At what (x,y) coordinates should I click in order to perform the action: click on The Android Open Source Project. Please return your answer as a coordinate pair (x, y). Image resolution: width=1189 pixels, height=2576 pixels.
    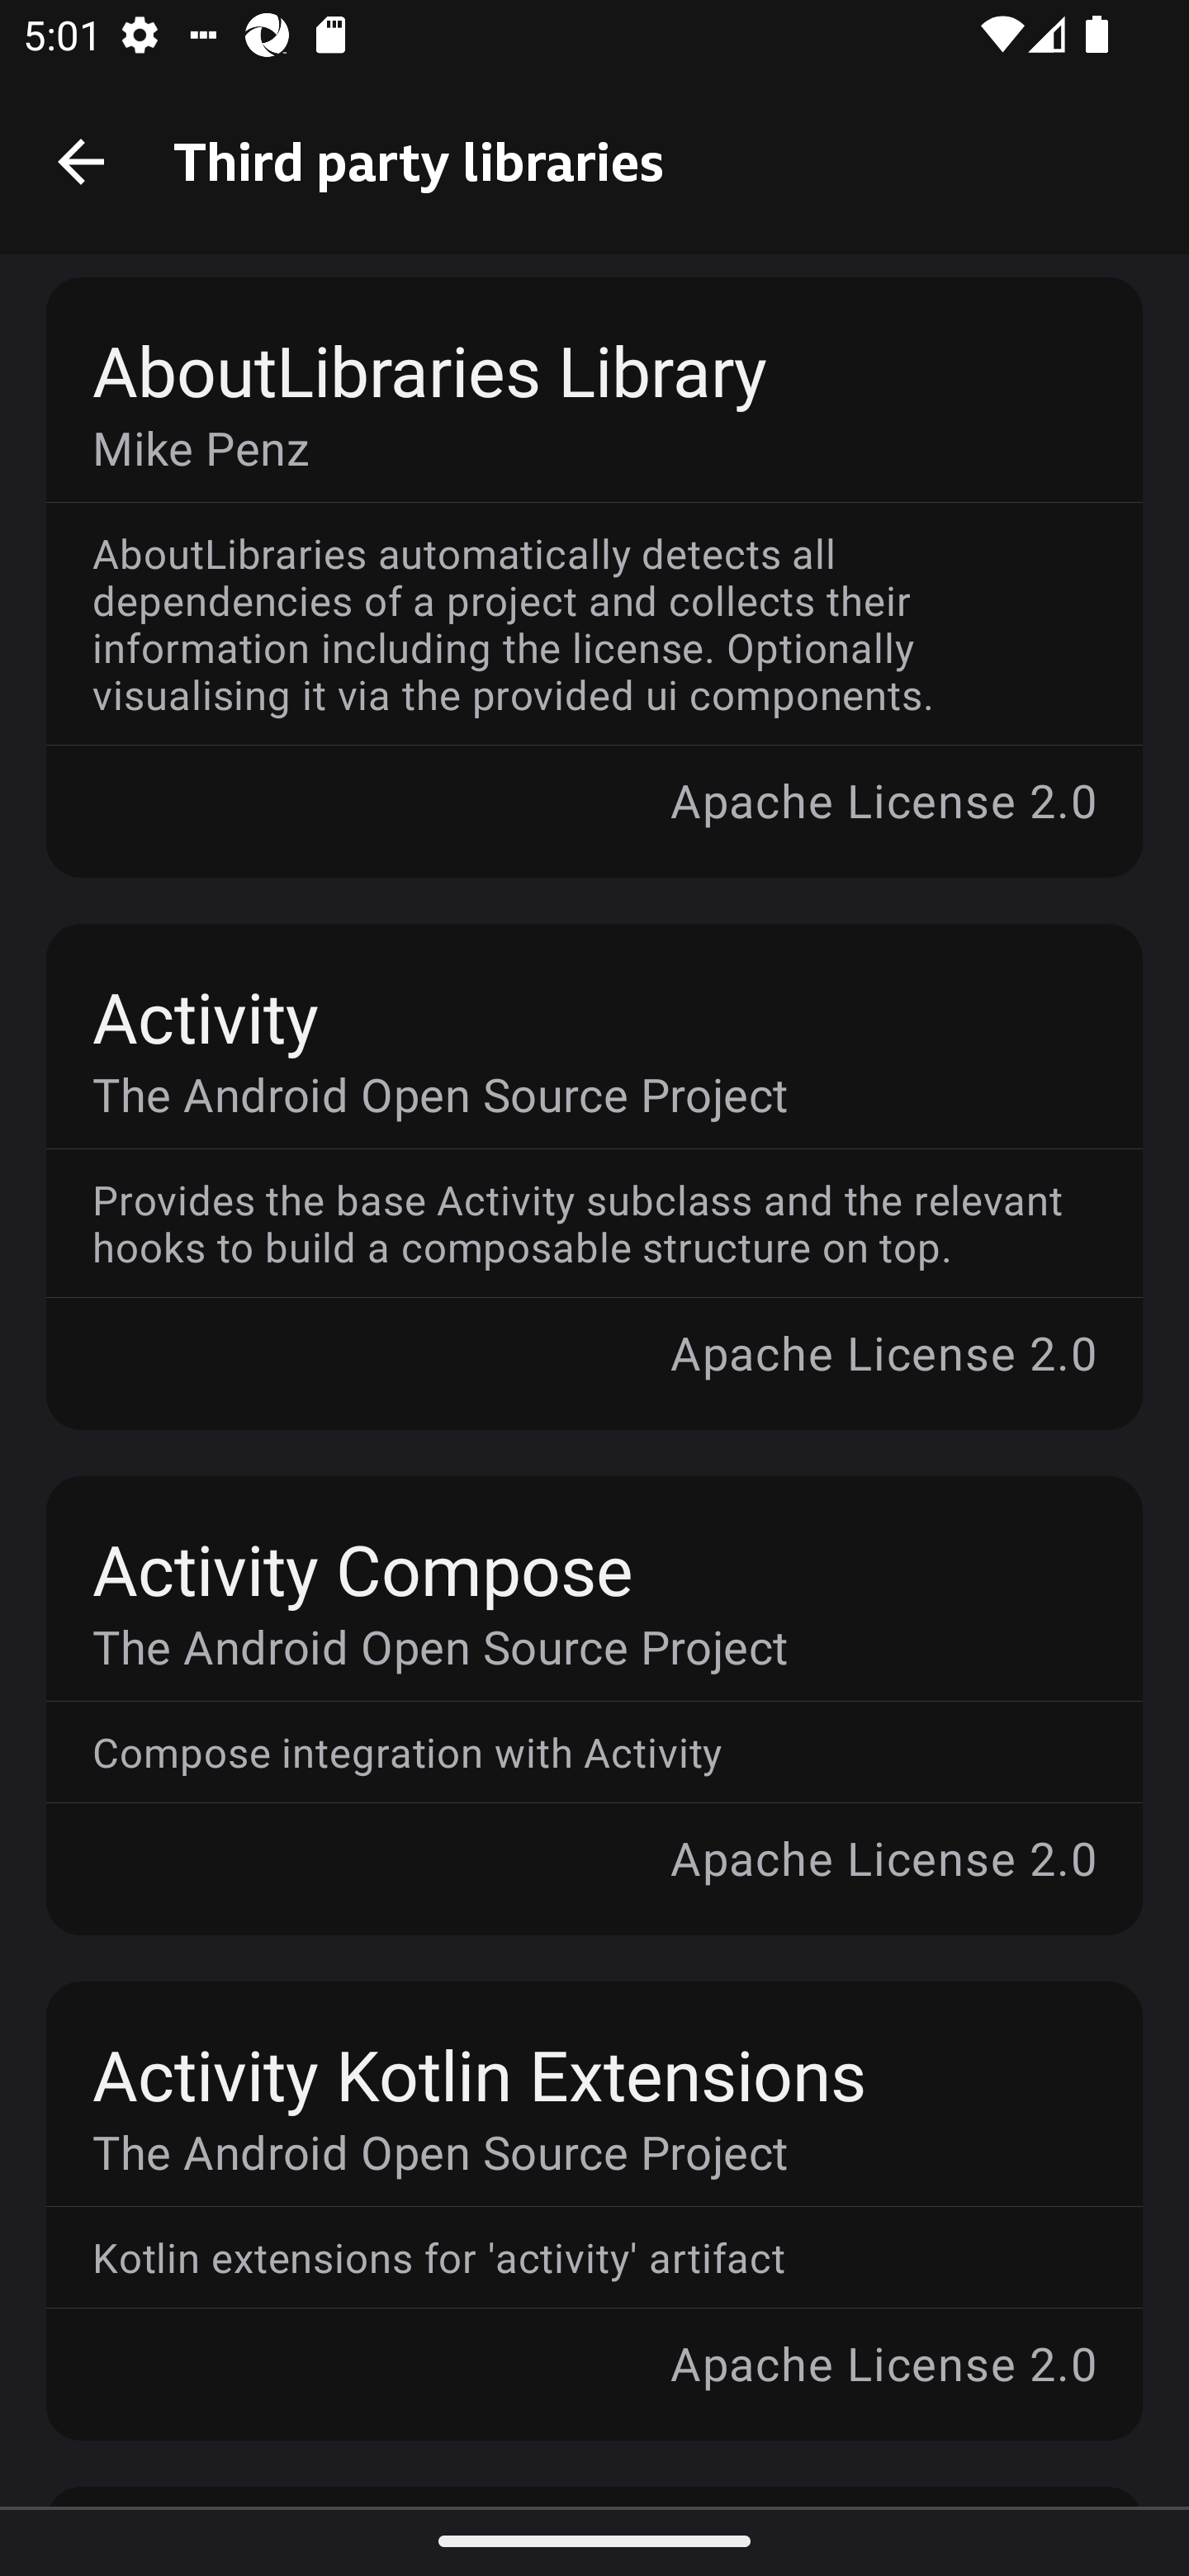
    Looking at the image, I should click on (571, 2150).